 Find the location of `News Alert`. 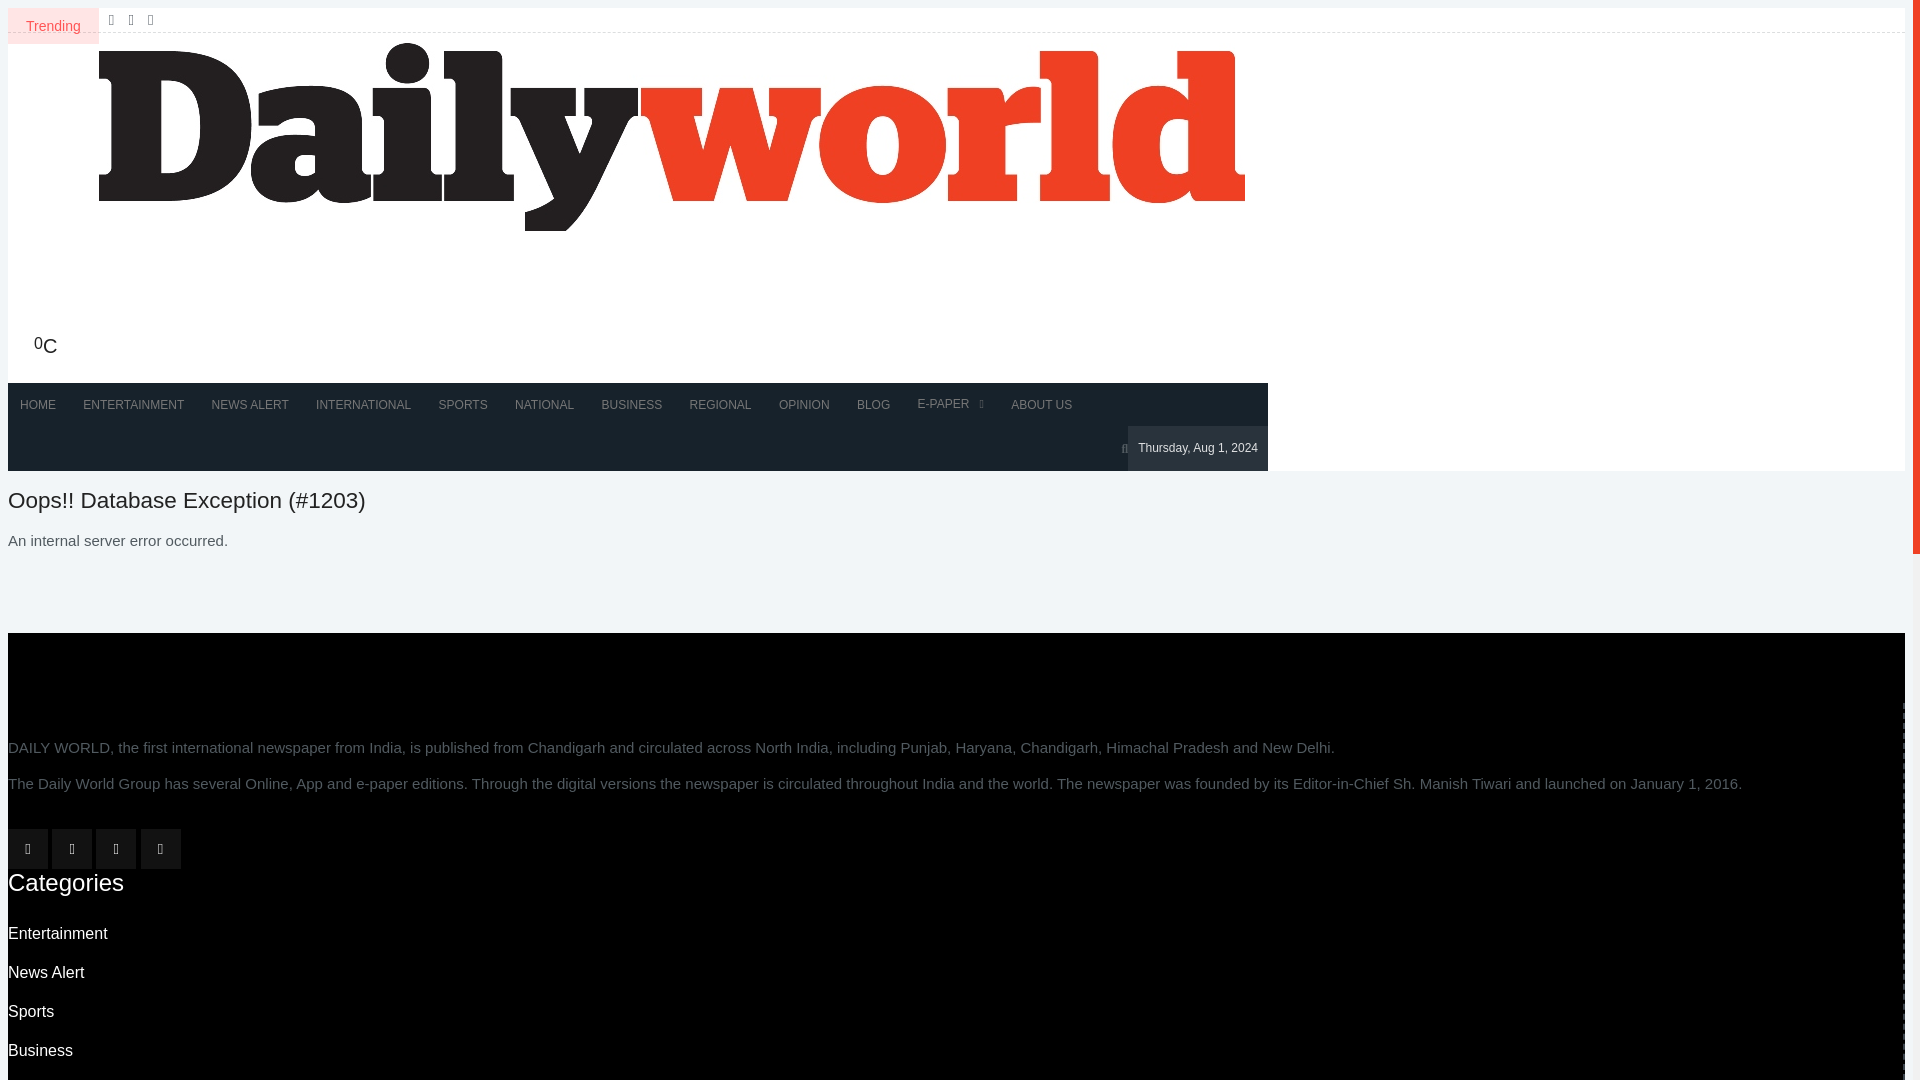

News Alert is located at coordinates (46, 972).